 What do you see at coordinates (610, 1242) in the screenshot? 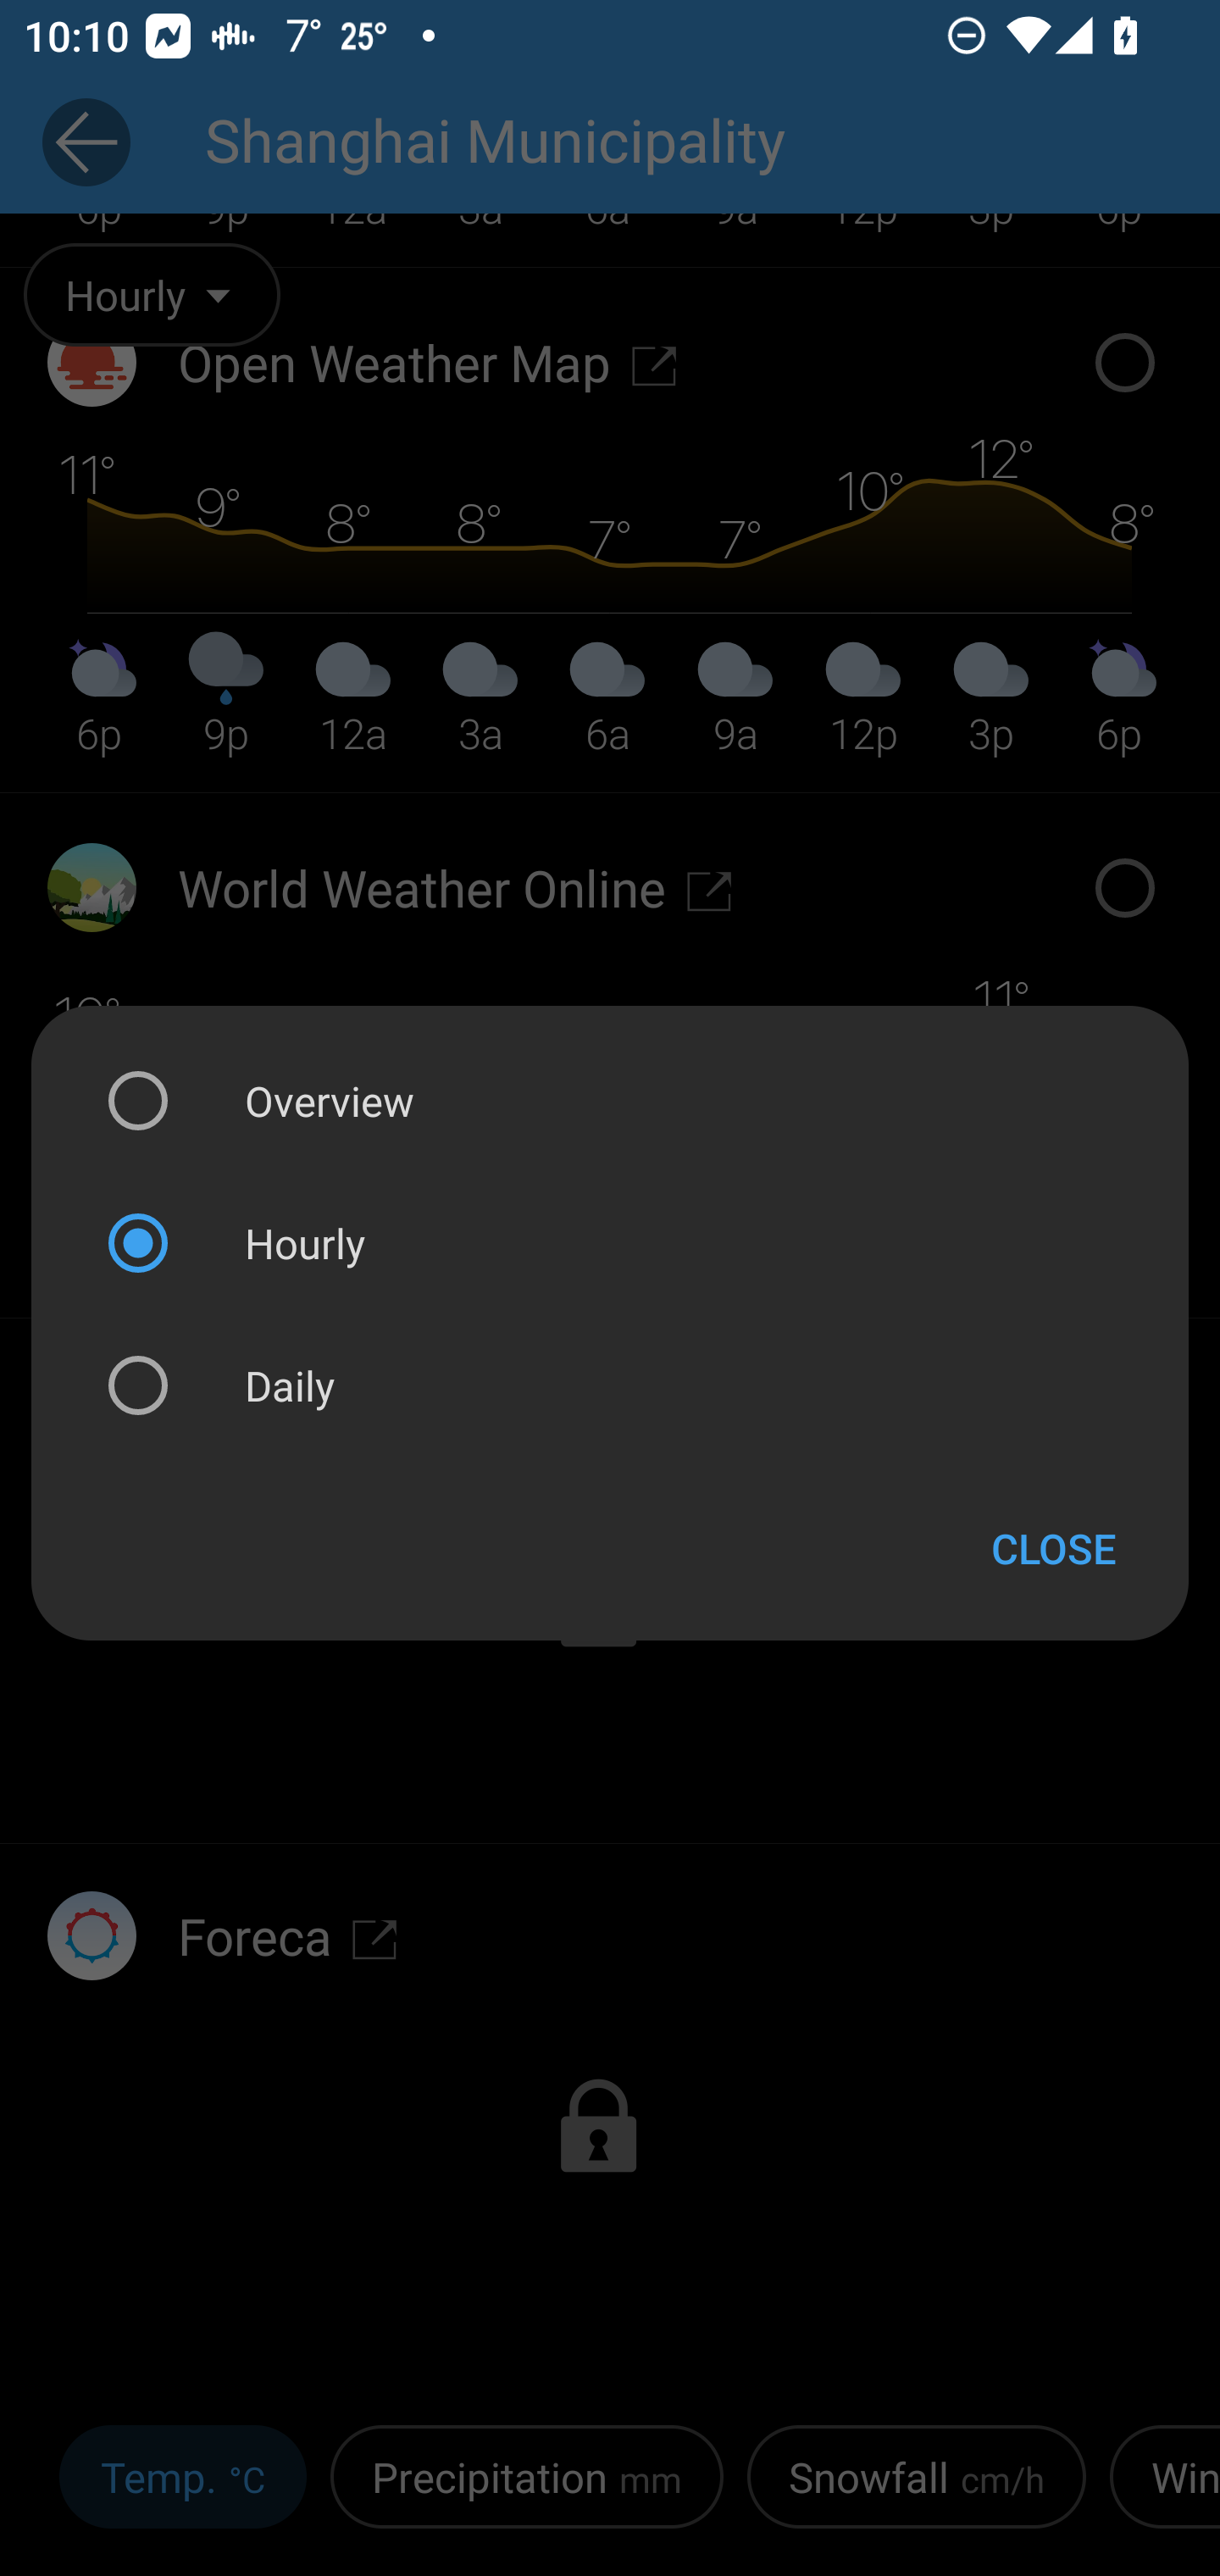
I see `Hourly` at bounding box center [610, 1242].